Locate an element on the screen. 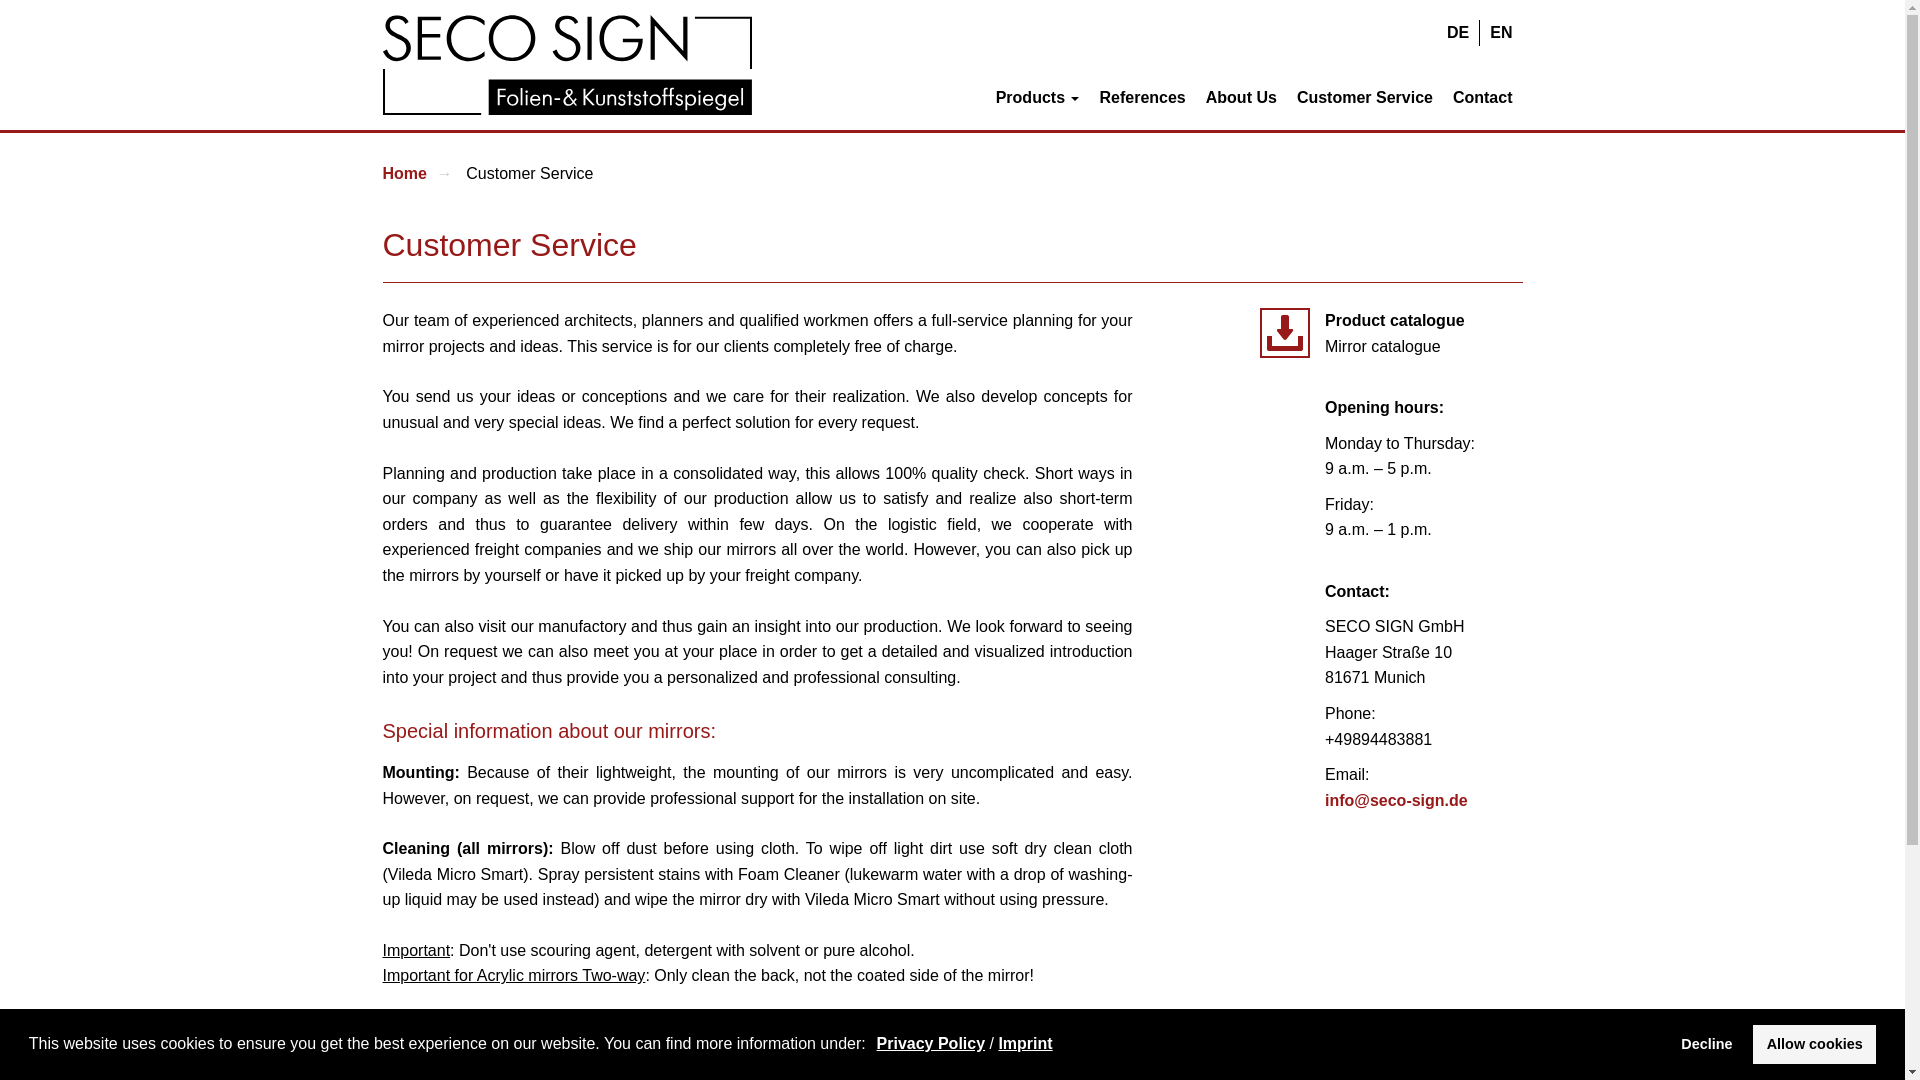  Imprint is located at coordinates (1025, 1042).